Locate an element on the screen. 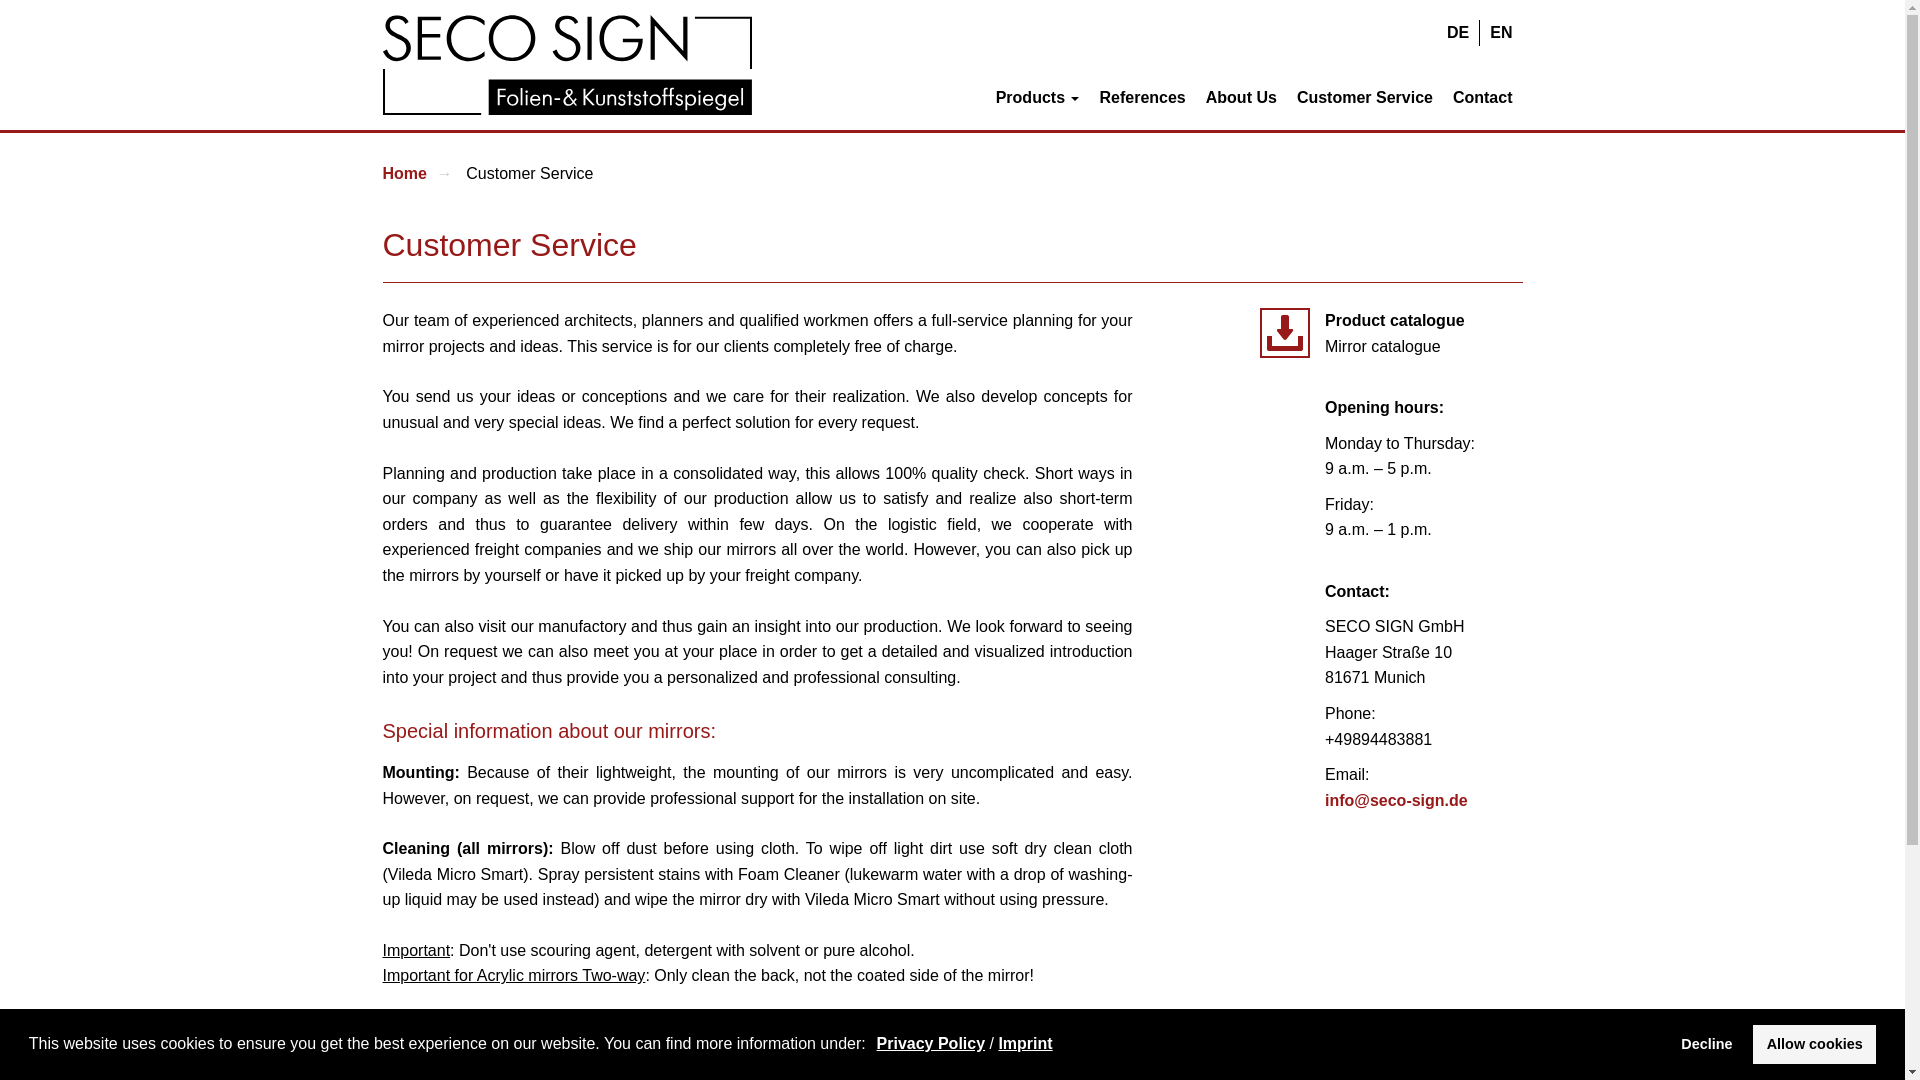  Imprint is located at coordinates (1025, 1042).